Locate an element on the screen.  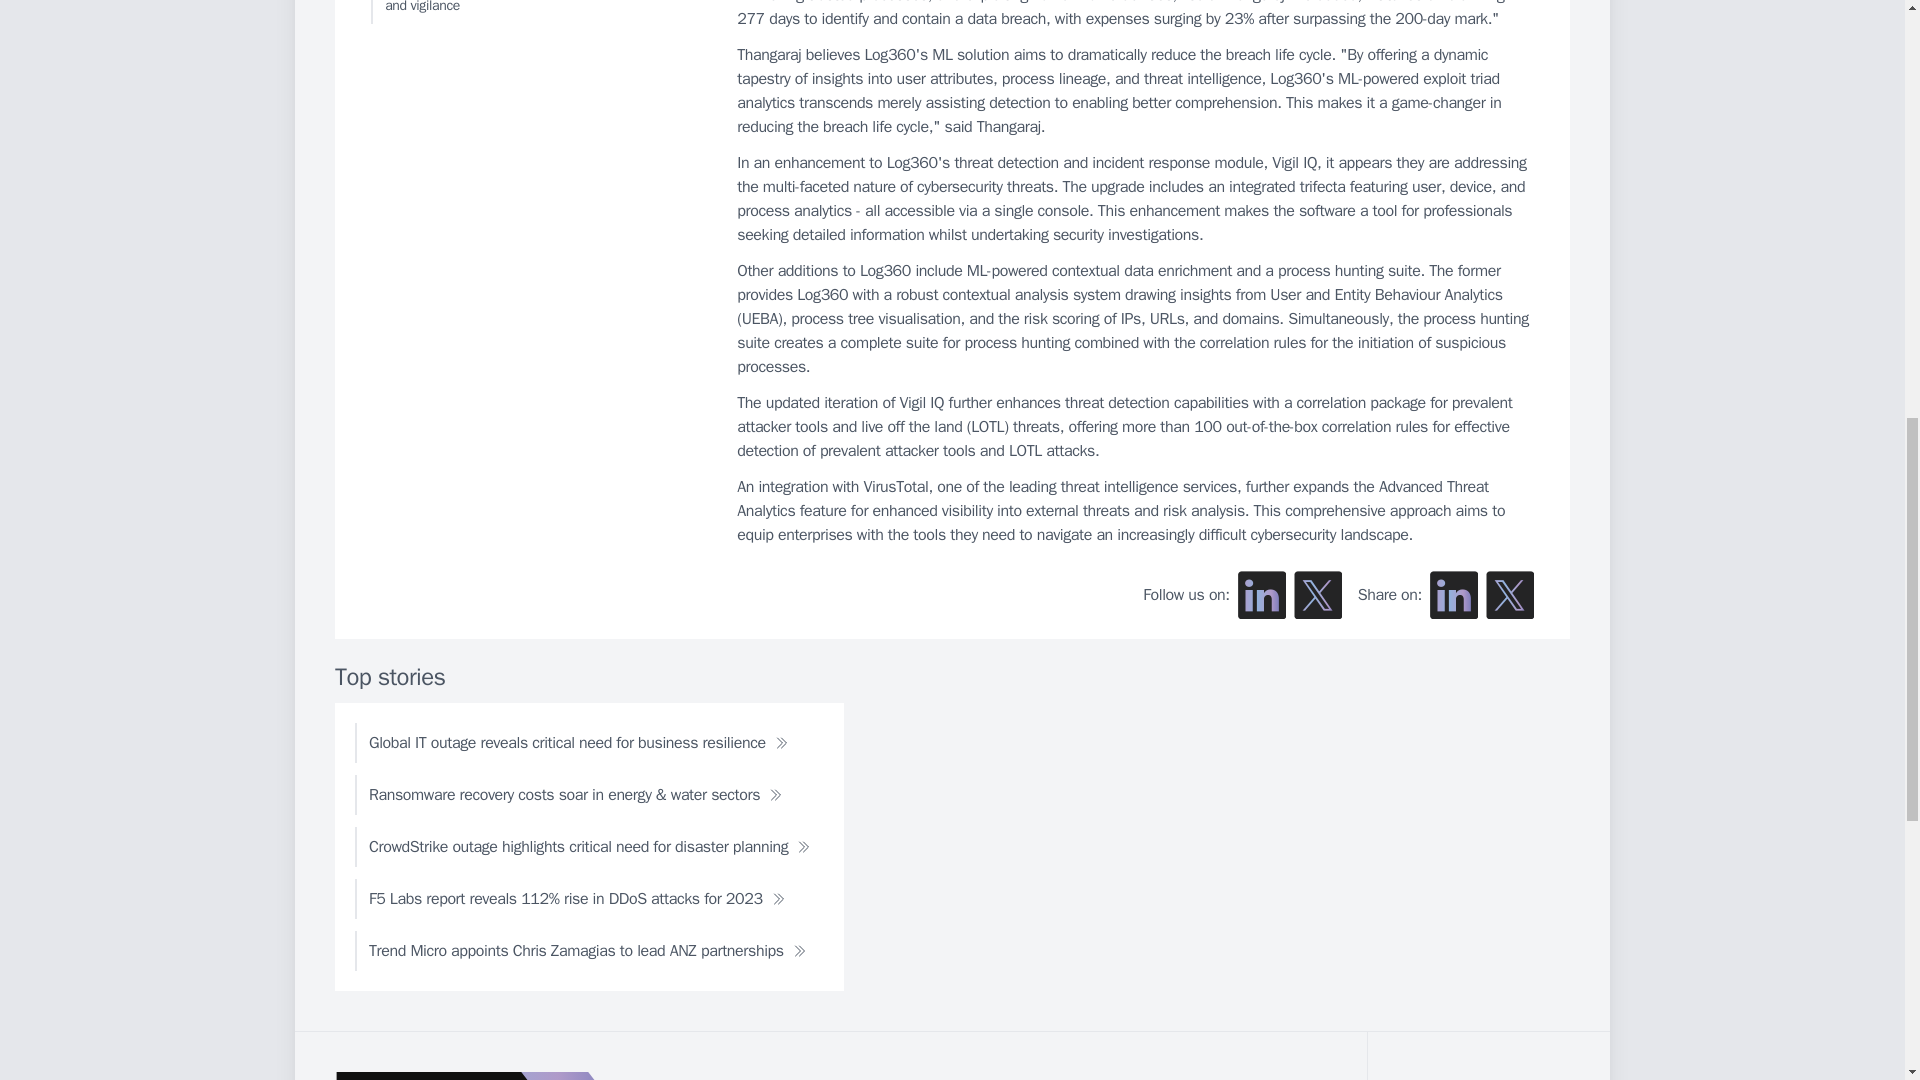
Trend Micro appoints Chris Zamagias to lead ANZ partnerships is located at coordinates (587, 950).